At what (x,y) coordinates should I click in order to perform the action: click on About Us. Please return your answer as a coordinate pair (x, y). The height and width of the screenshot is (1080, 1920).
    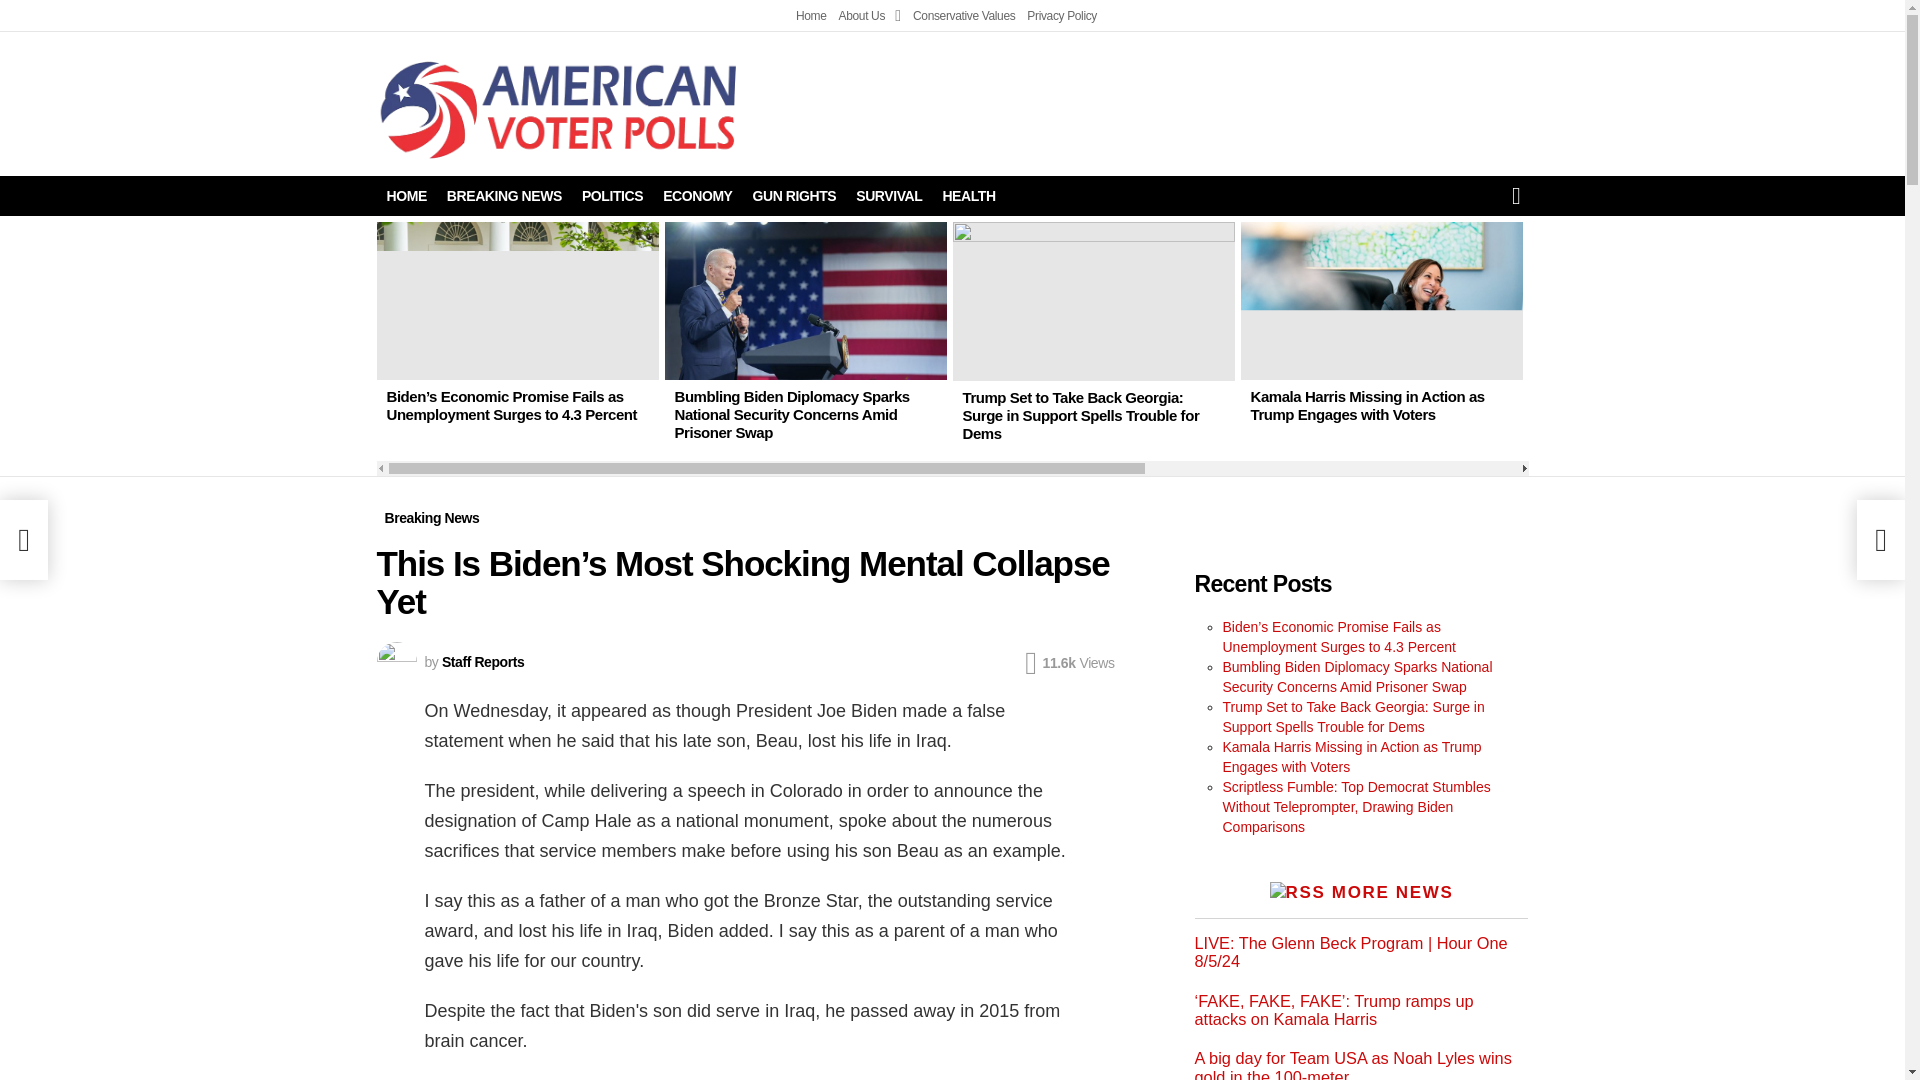
    Looking at the image, I should click on (870, 16).